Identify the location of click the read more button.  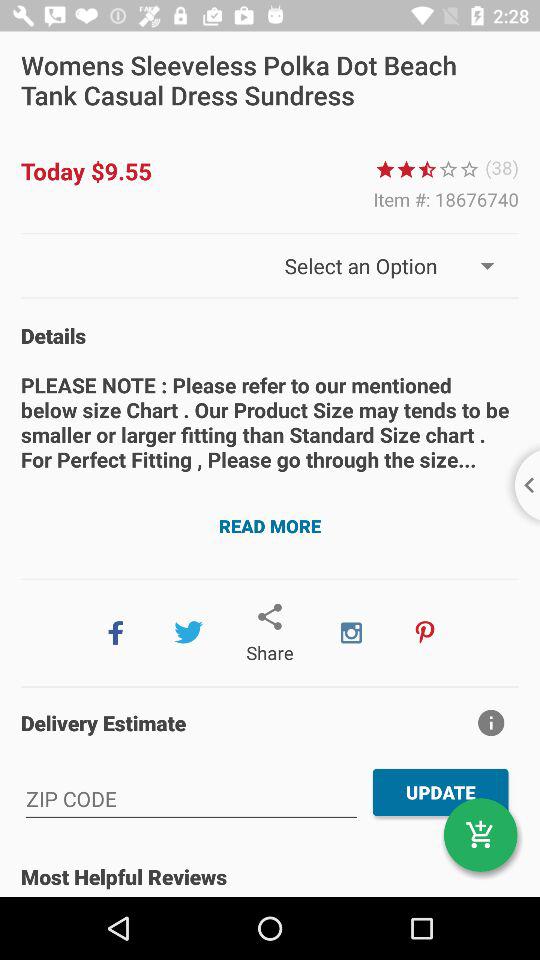
(270, 526).